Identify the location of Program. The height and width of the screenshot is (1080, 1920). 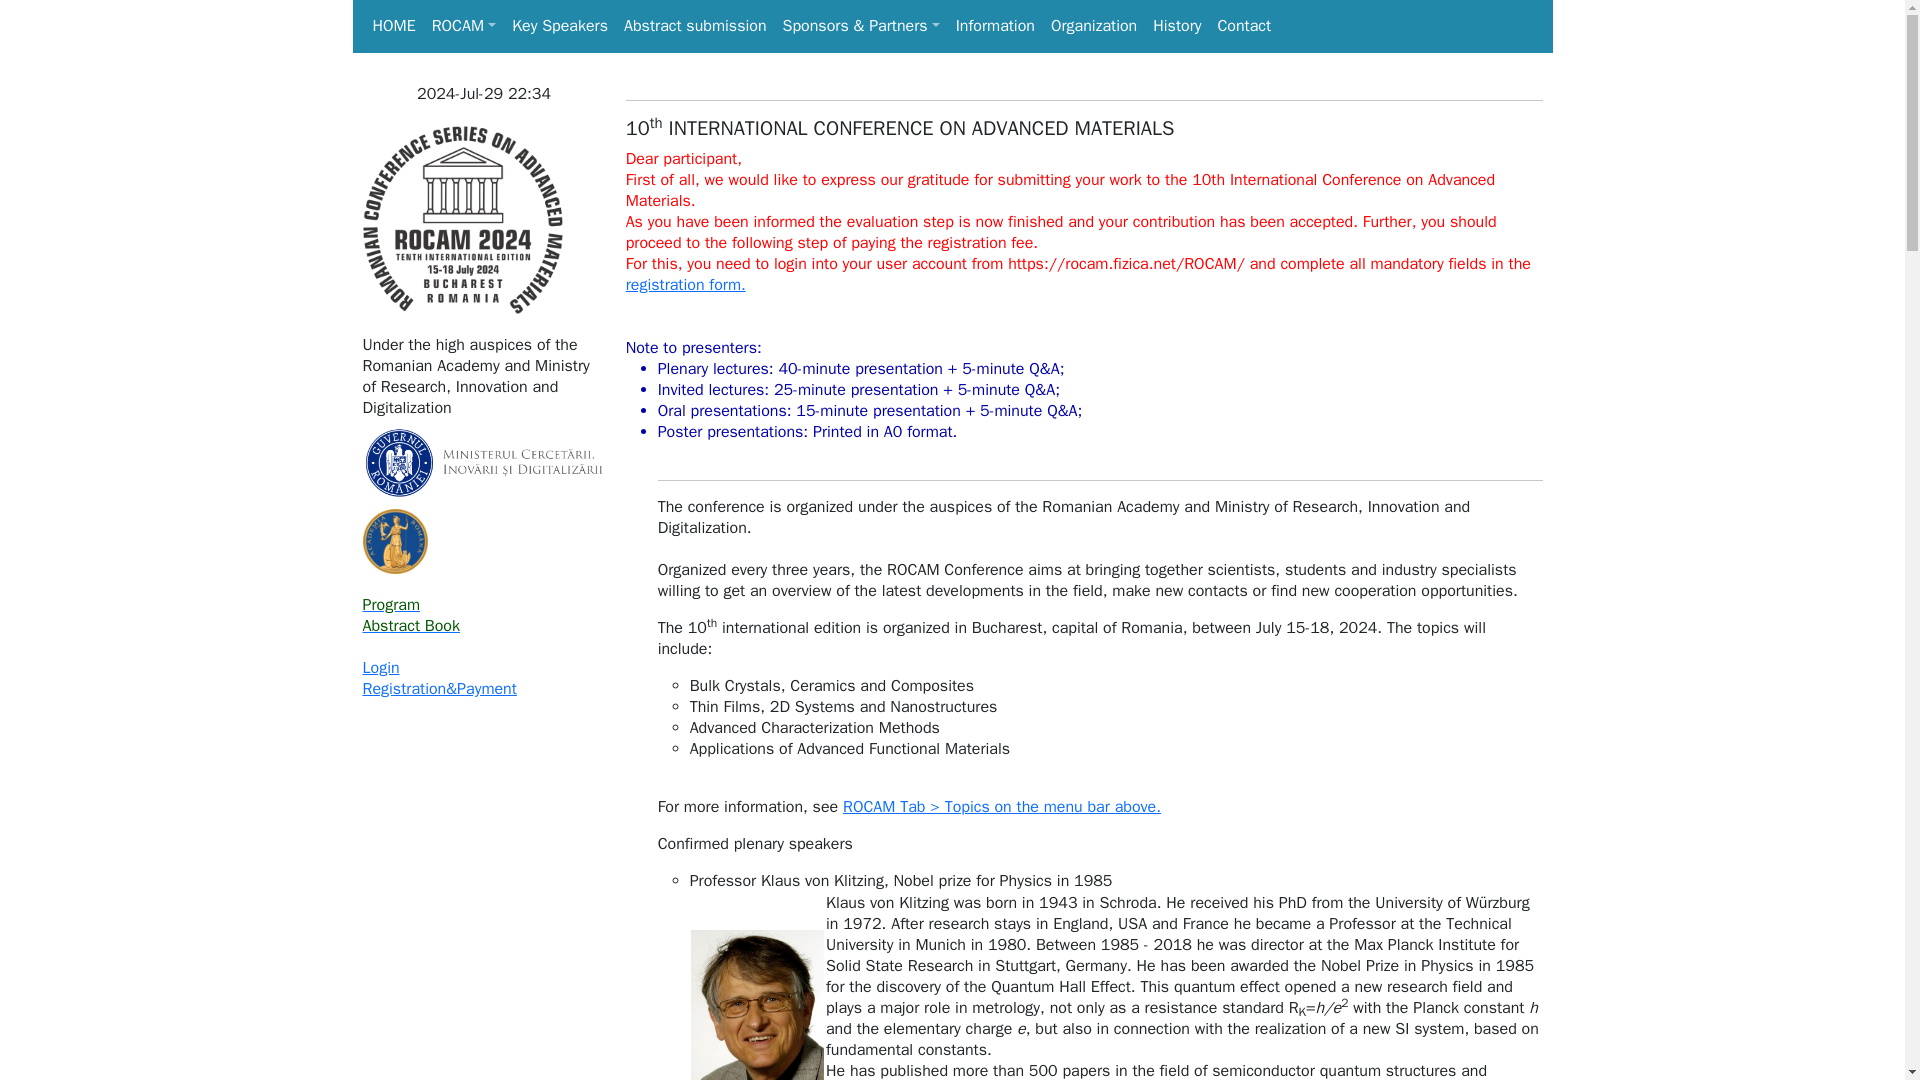
(391, 604).